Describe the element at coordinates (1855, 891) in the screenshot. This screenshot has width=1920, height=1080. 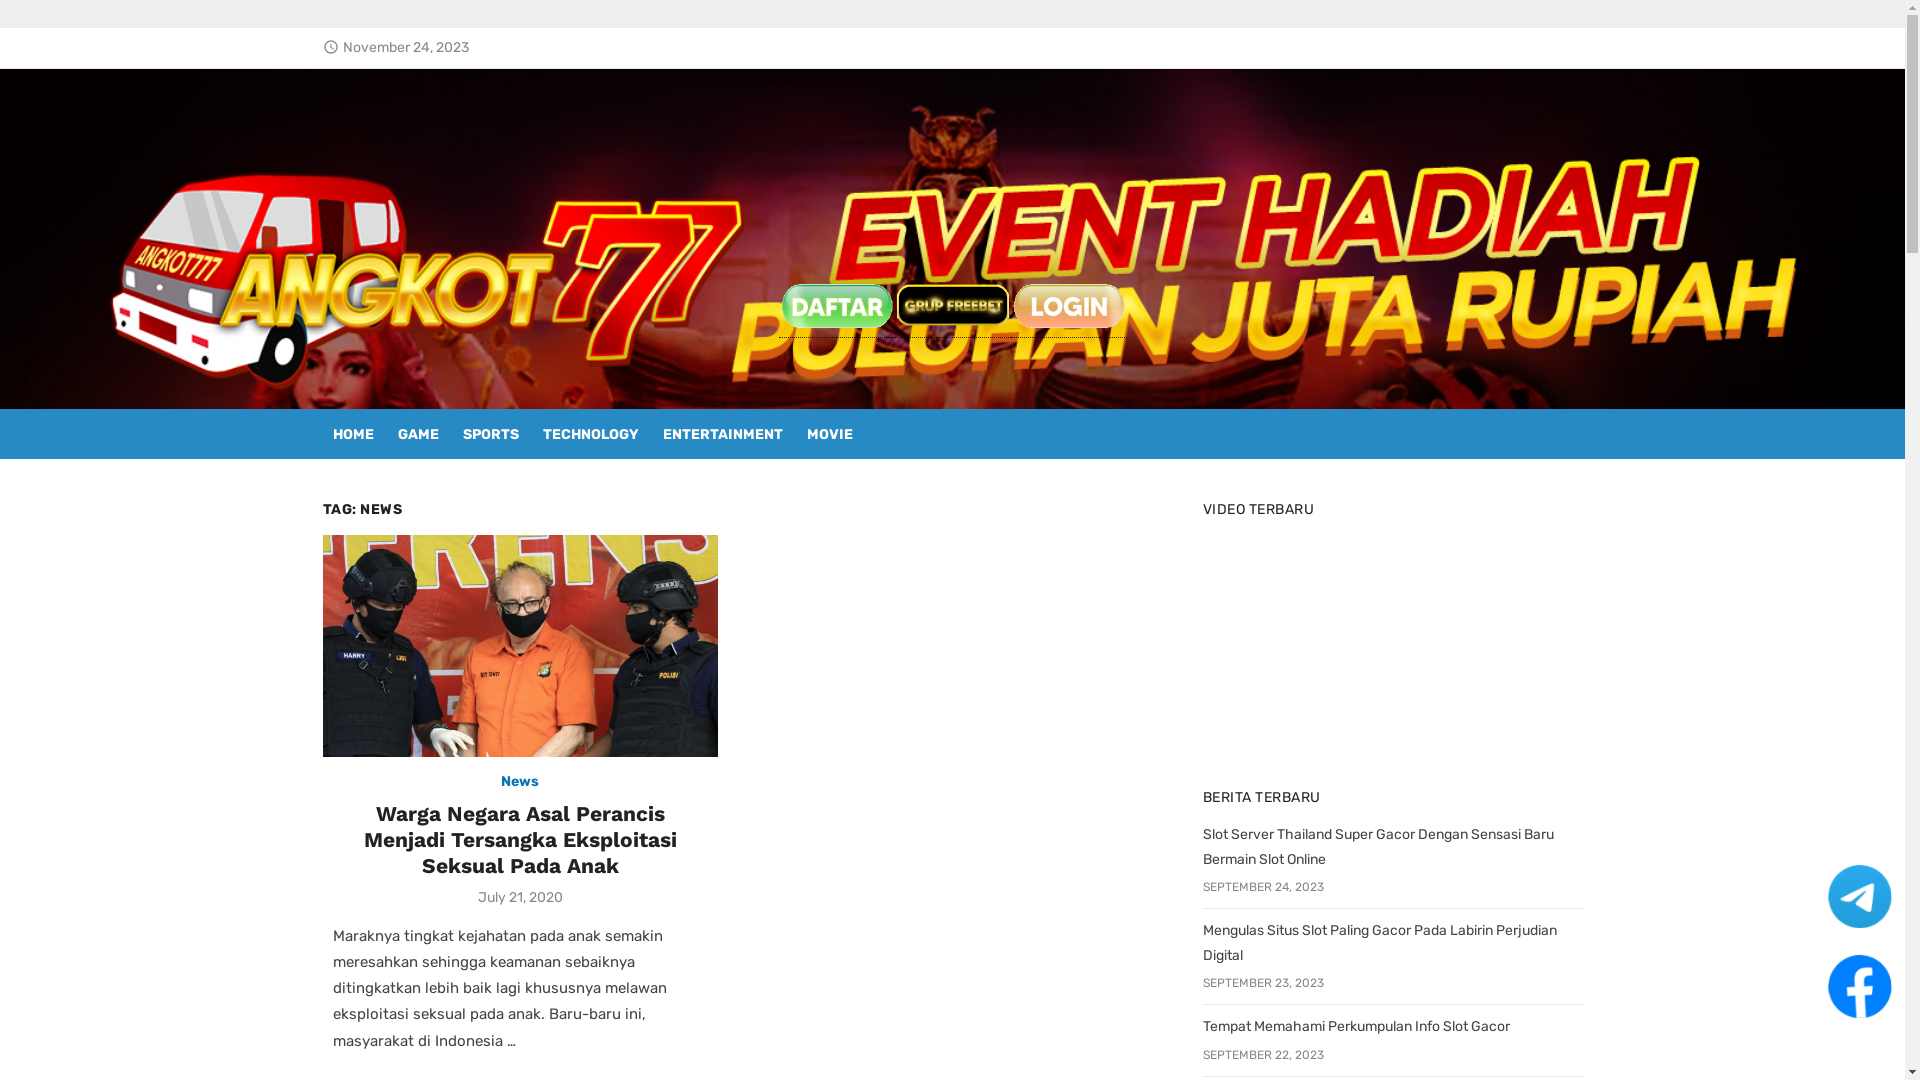
I see `telegram angkot777` at that location.